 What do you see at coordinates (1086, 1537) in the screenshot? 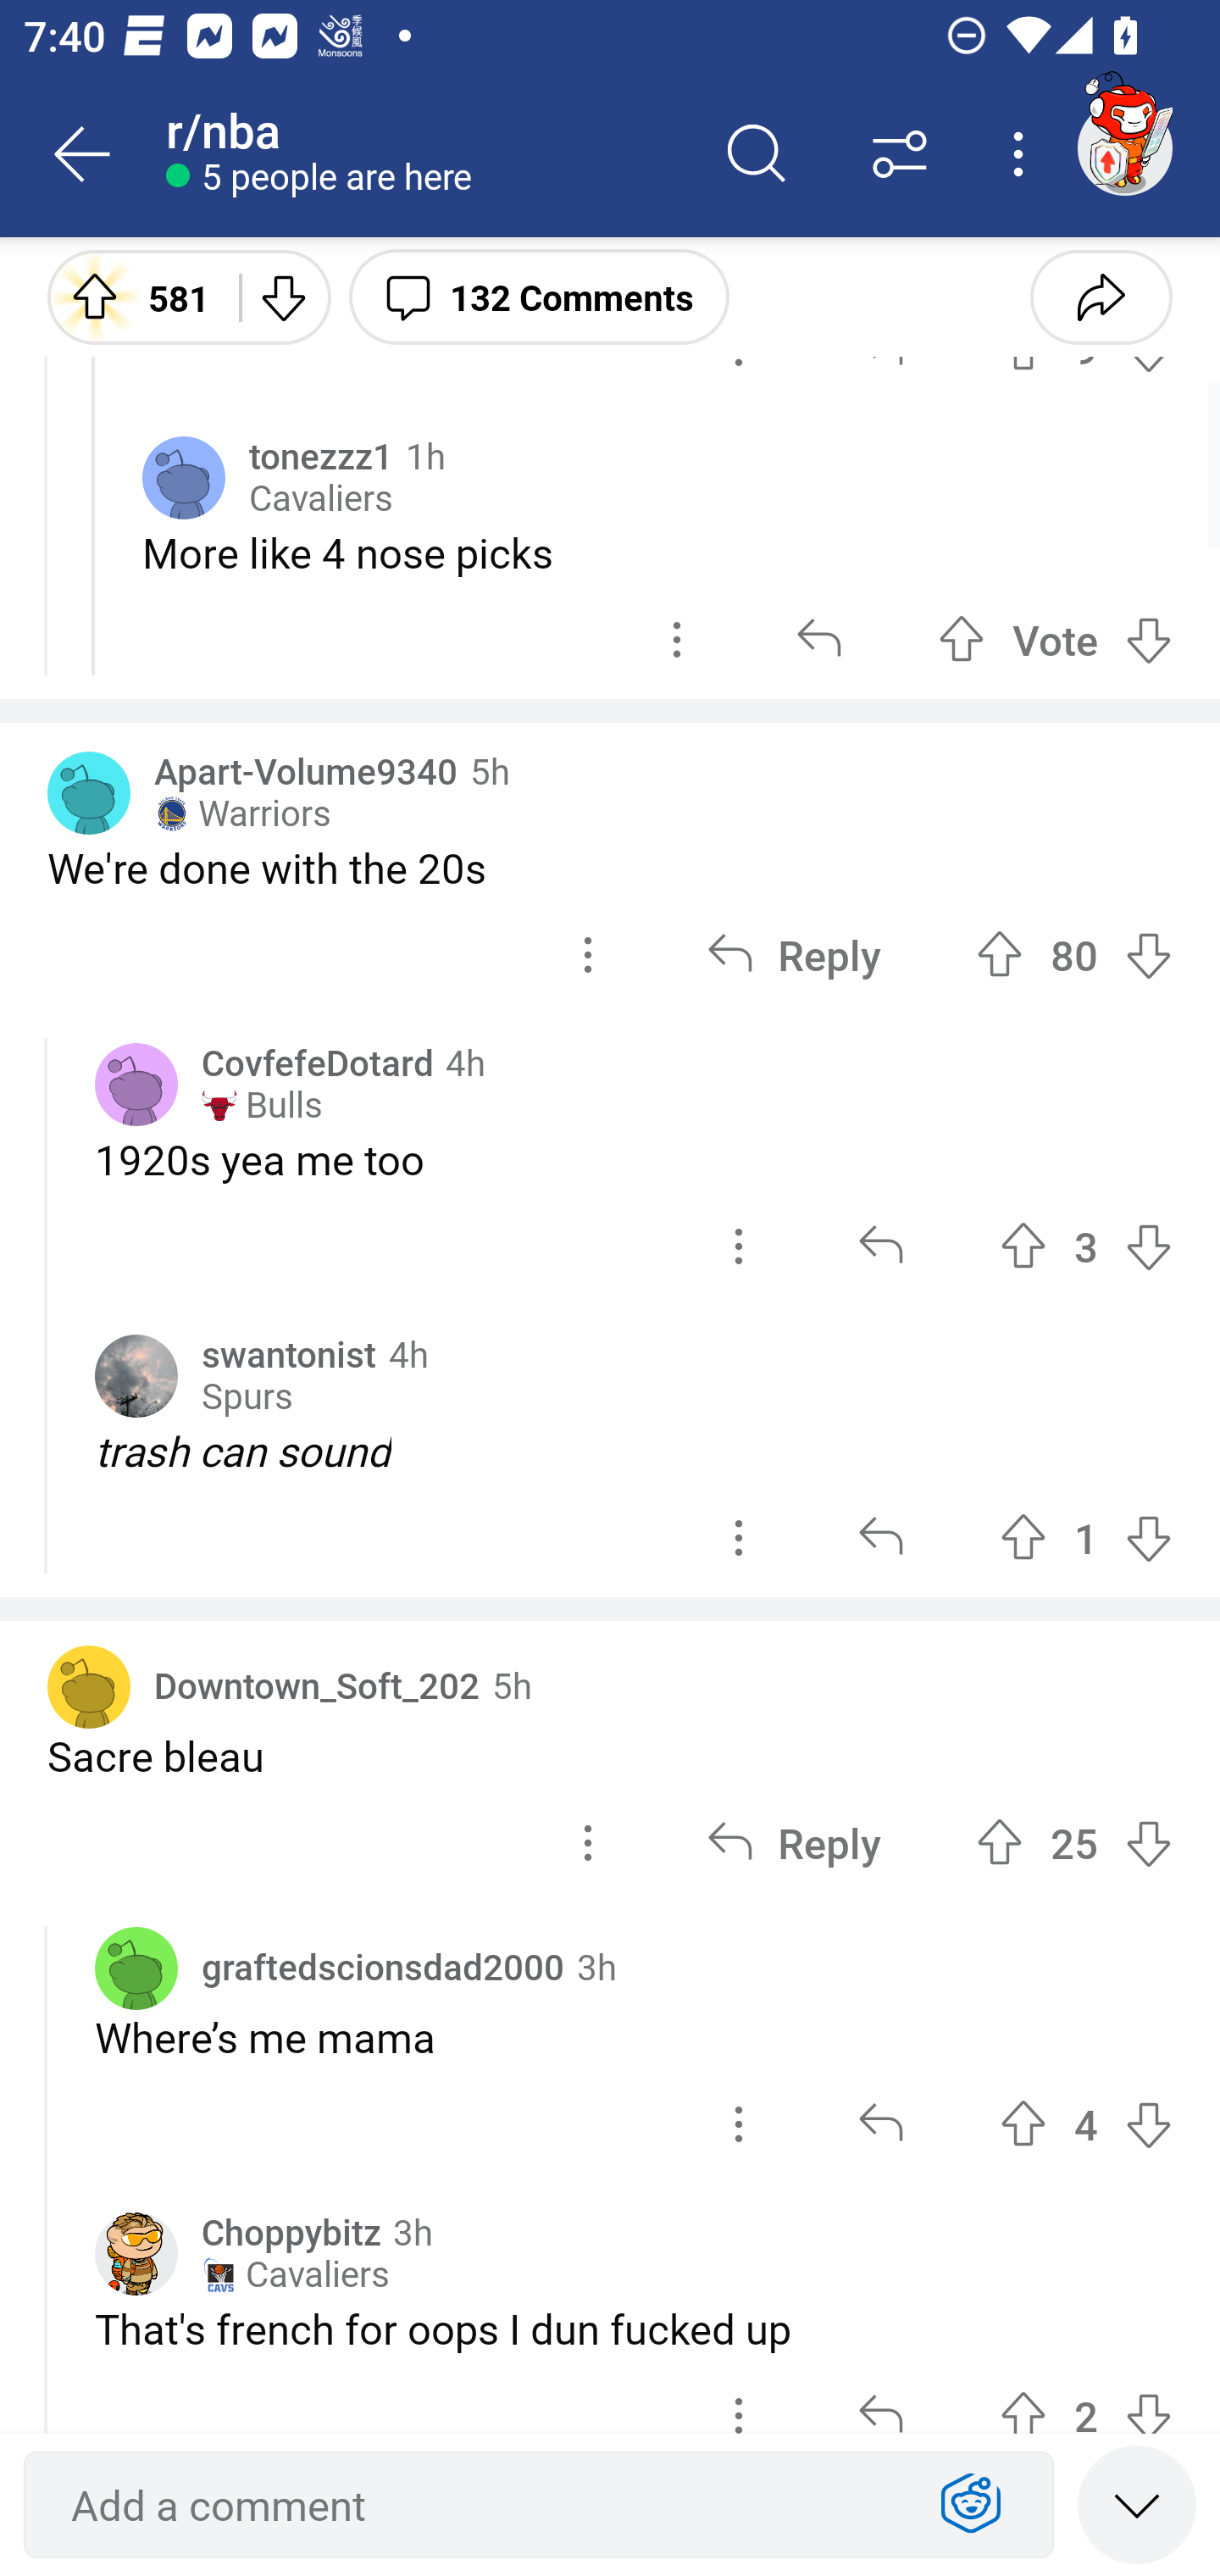
I see `Upvote 1 1 vote Downvote` at bounding box center [1086, 1537].